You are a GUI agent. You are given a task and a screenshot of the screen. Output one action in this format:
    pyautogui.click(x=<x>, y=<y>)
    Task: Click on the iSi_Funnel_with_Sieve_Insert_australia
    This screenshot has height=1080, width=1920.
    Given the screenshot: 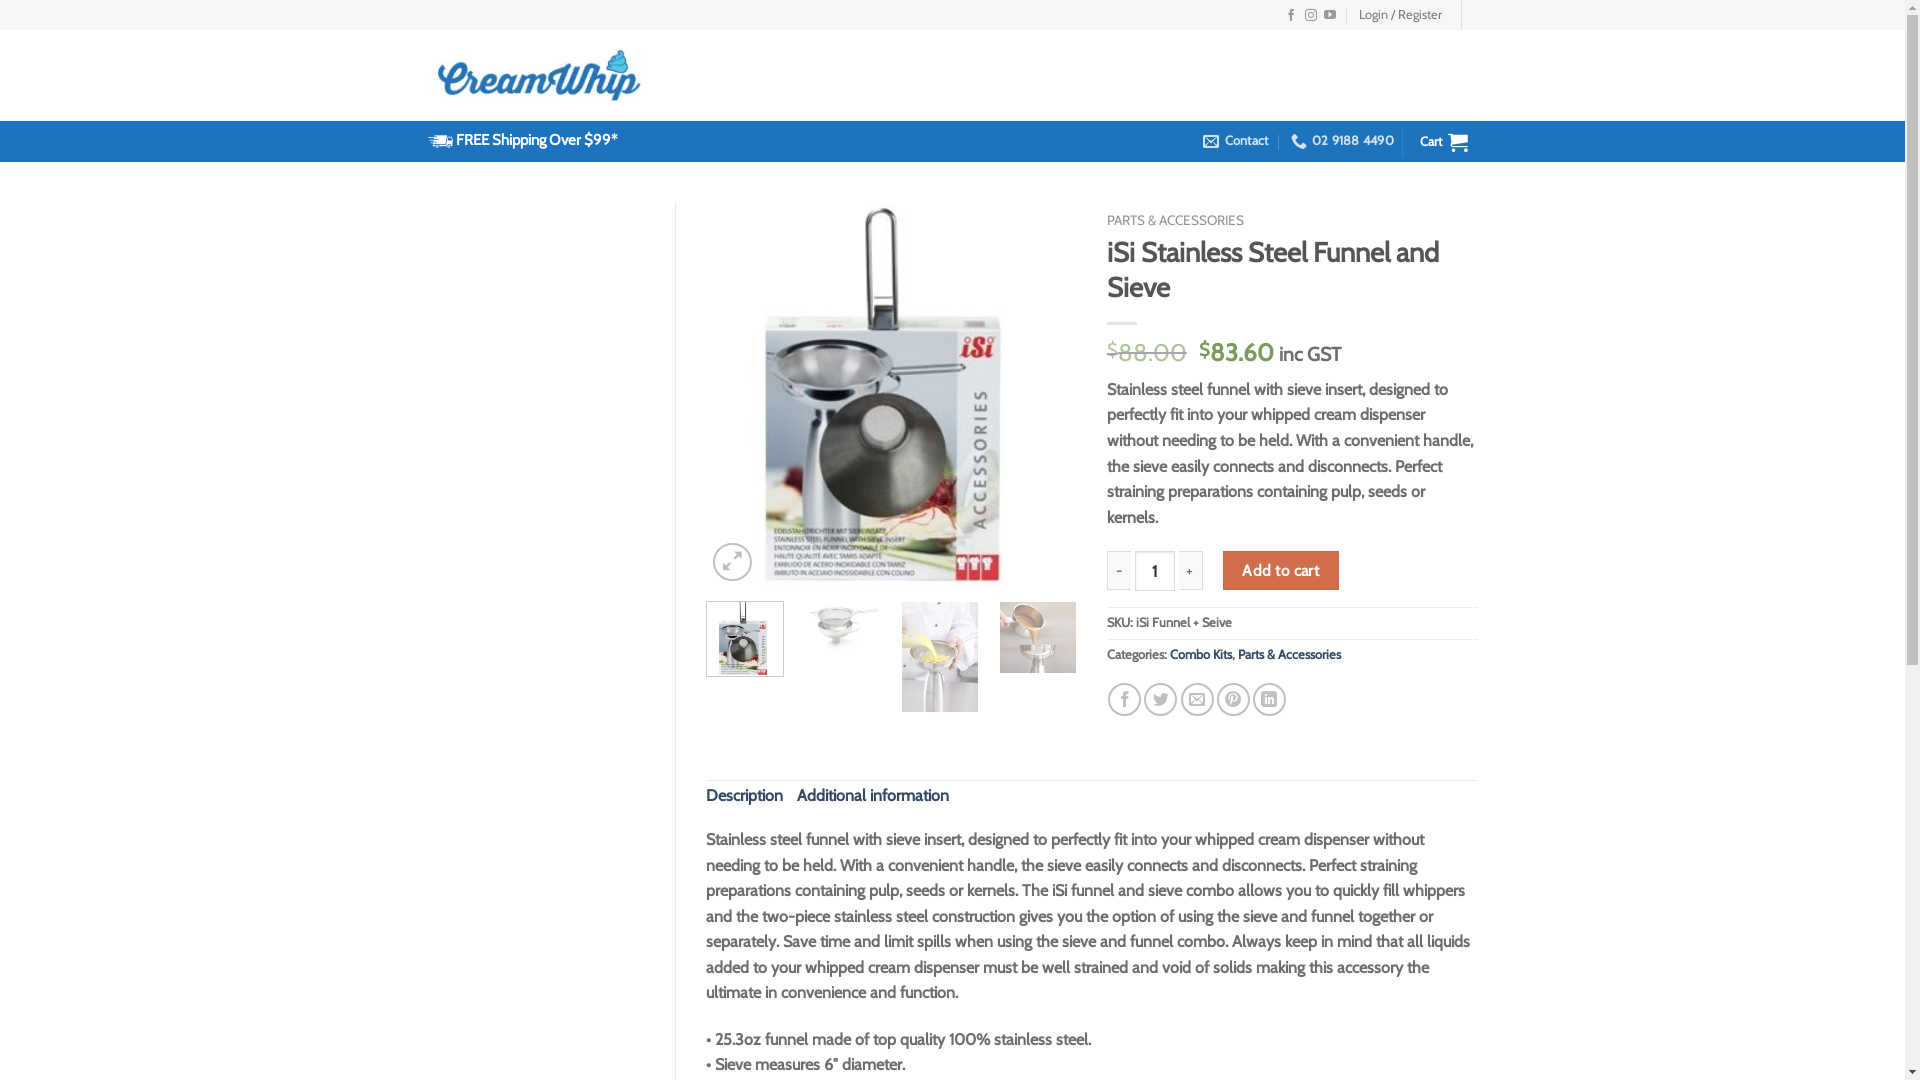 What is the action you would take?
    pyautogui.click(x=892, y=394)
    